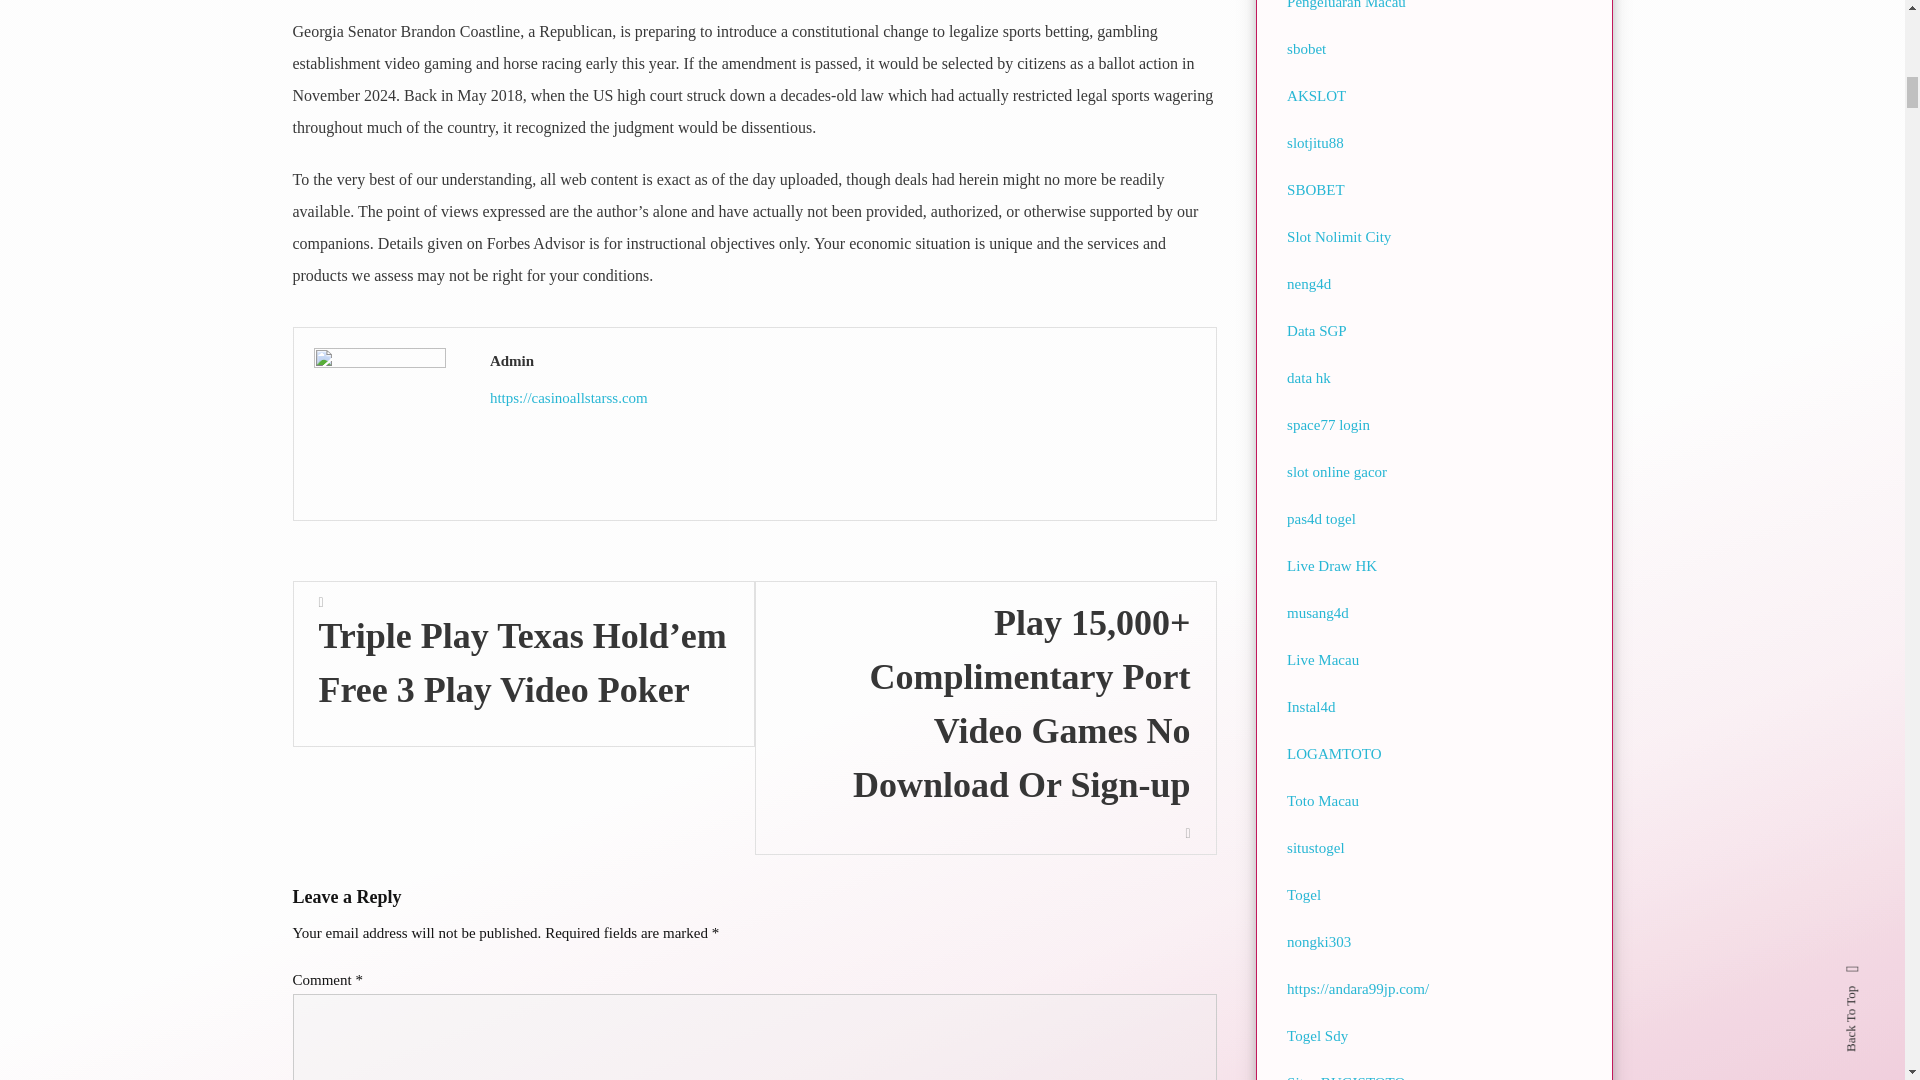 This screenshot has height=1080, width=1920. What do you see at coordinates (842, 360) in the screenshot?
I see `Admin` at bounding box center [842, 360].